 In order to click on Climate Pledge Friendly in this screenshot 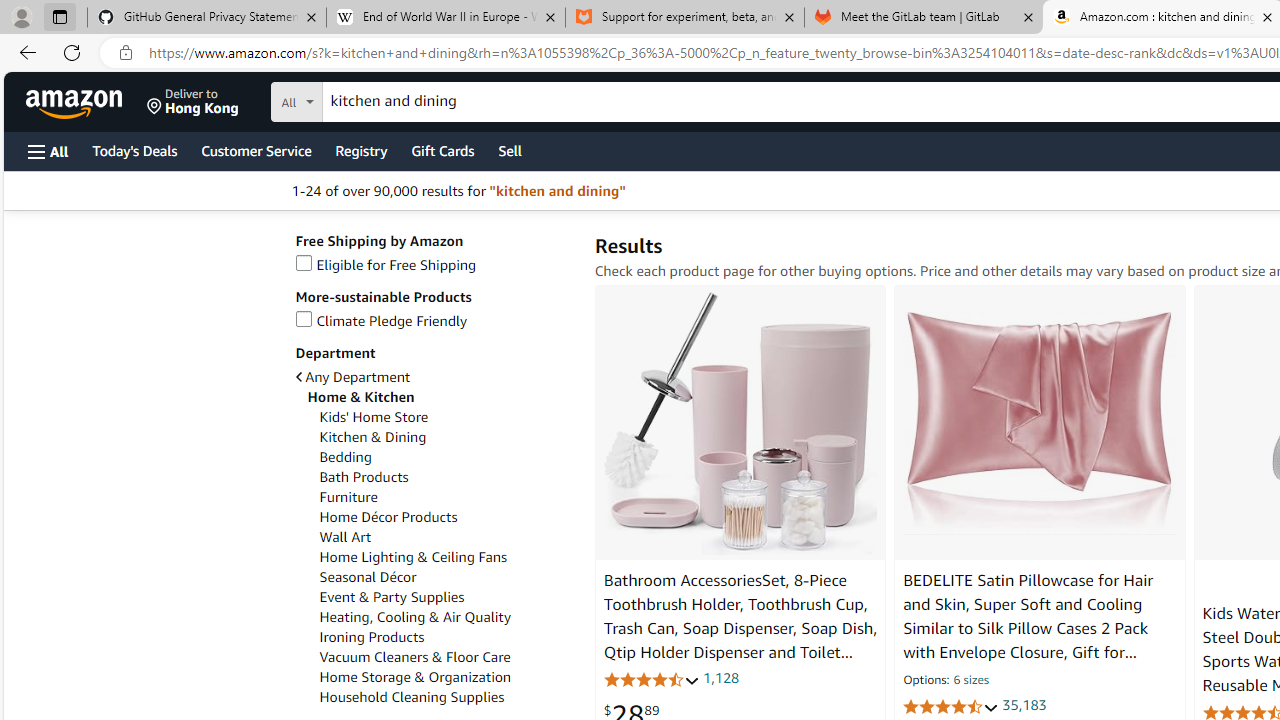, I will do `click(381, 321)`.